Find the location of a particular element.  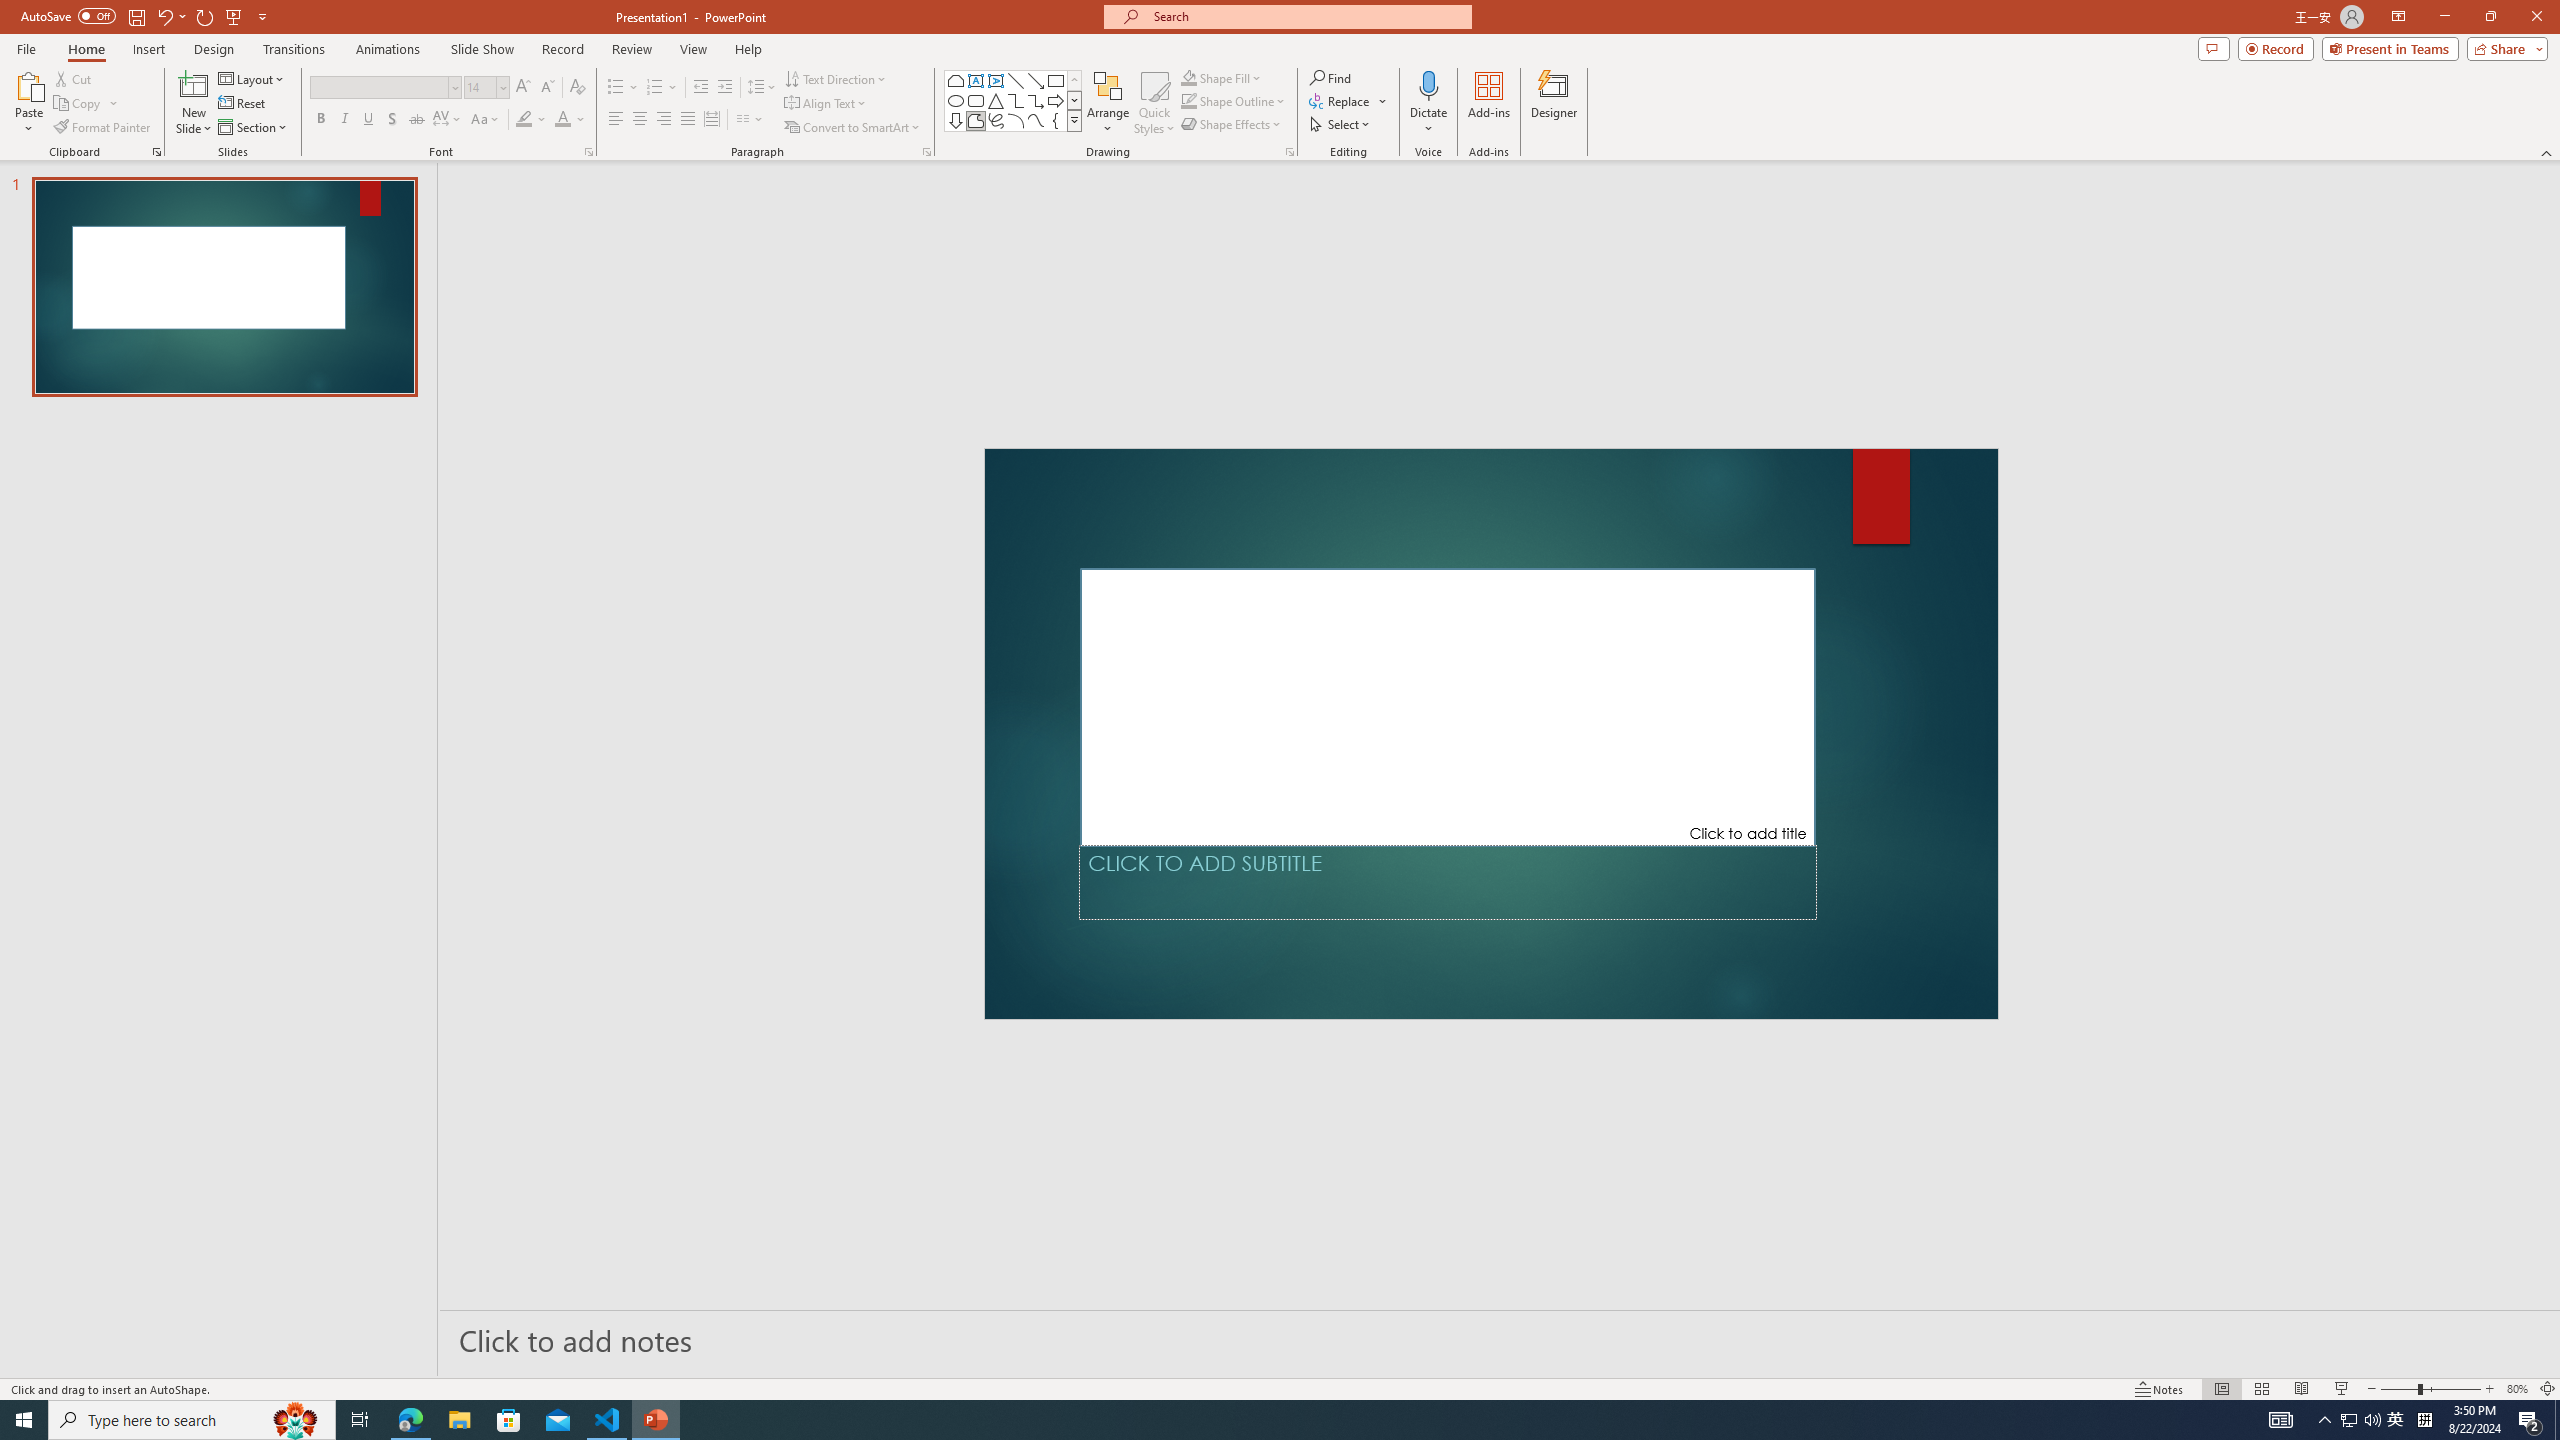

Change Case is located at coordinates (486, 120).